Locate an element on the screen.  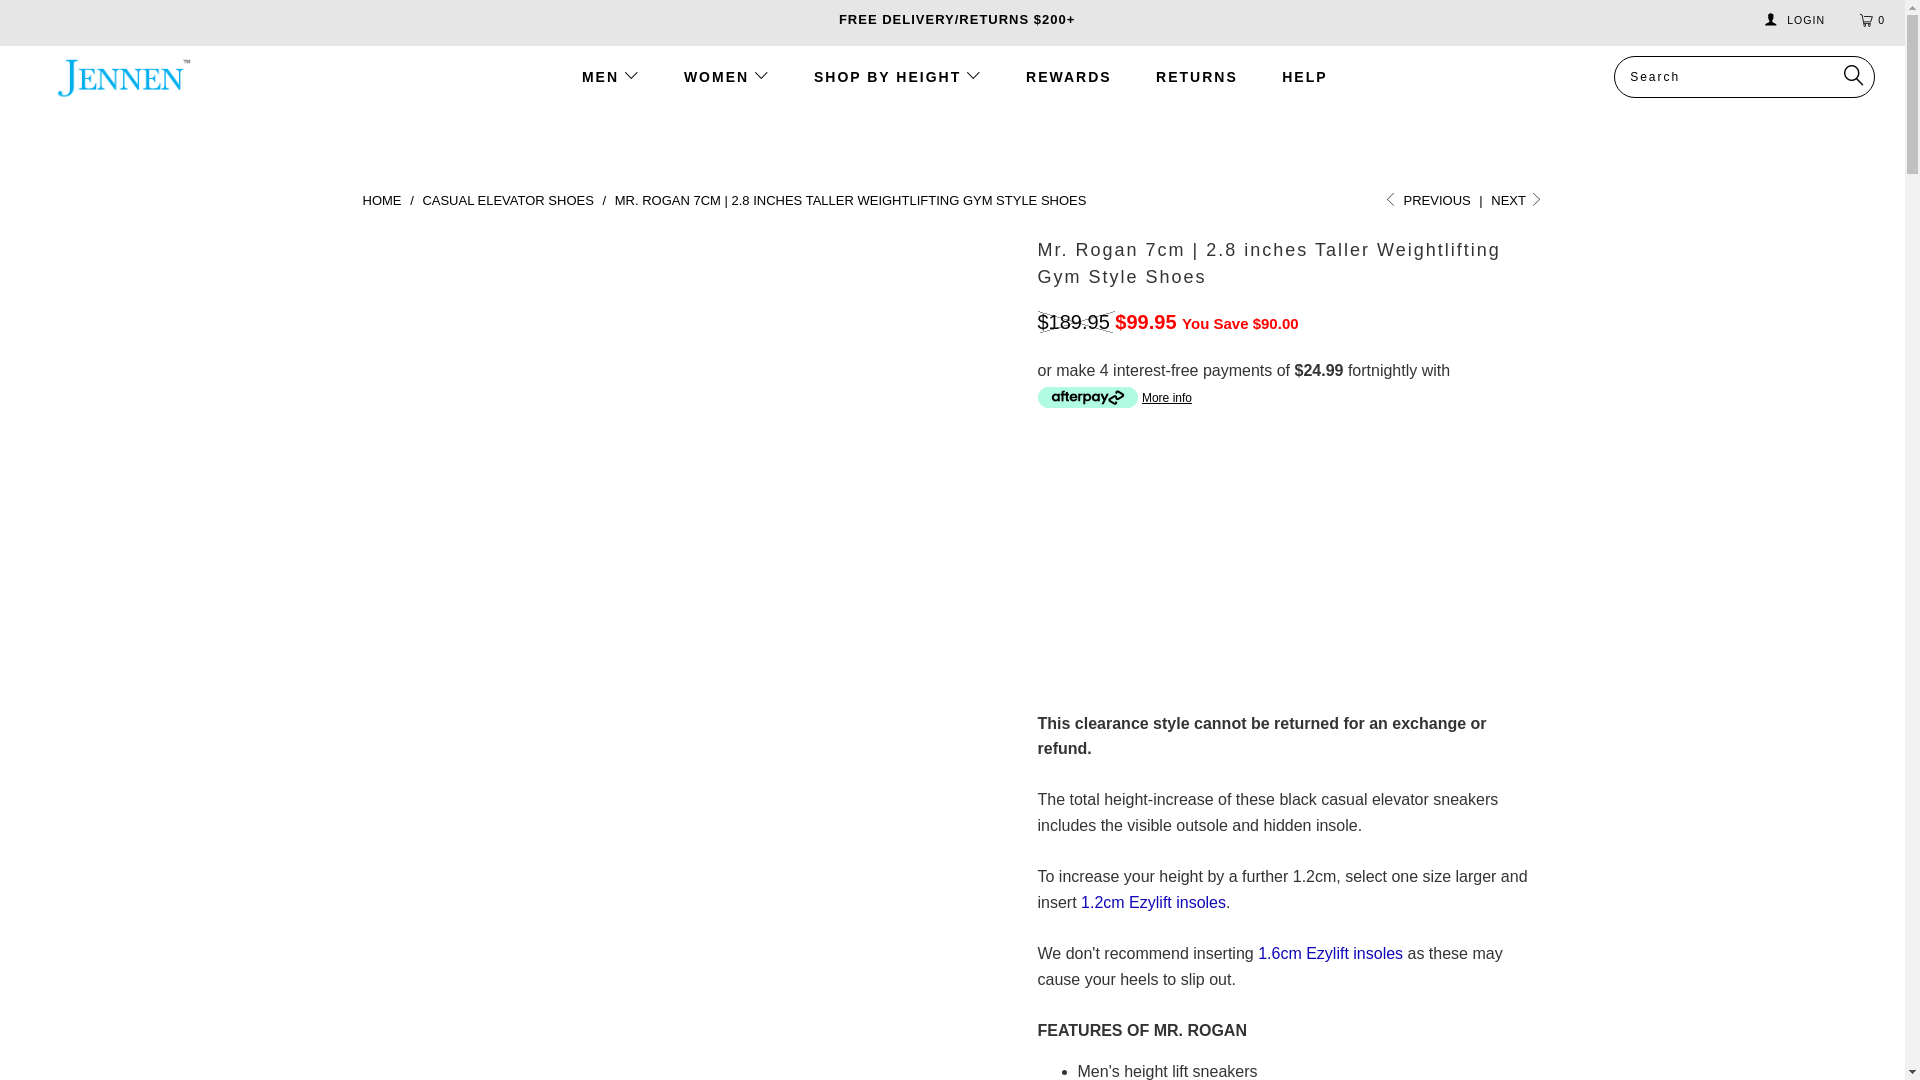
MEN is located at coordinates (611, 78).